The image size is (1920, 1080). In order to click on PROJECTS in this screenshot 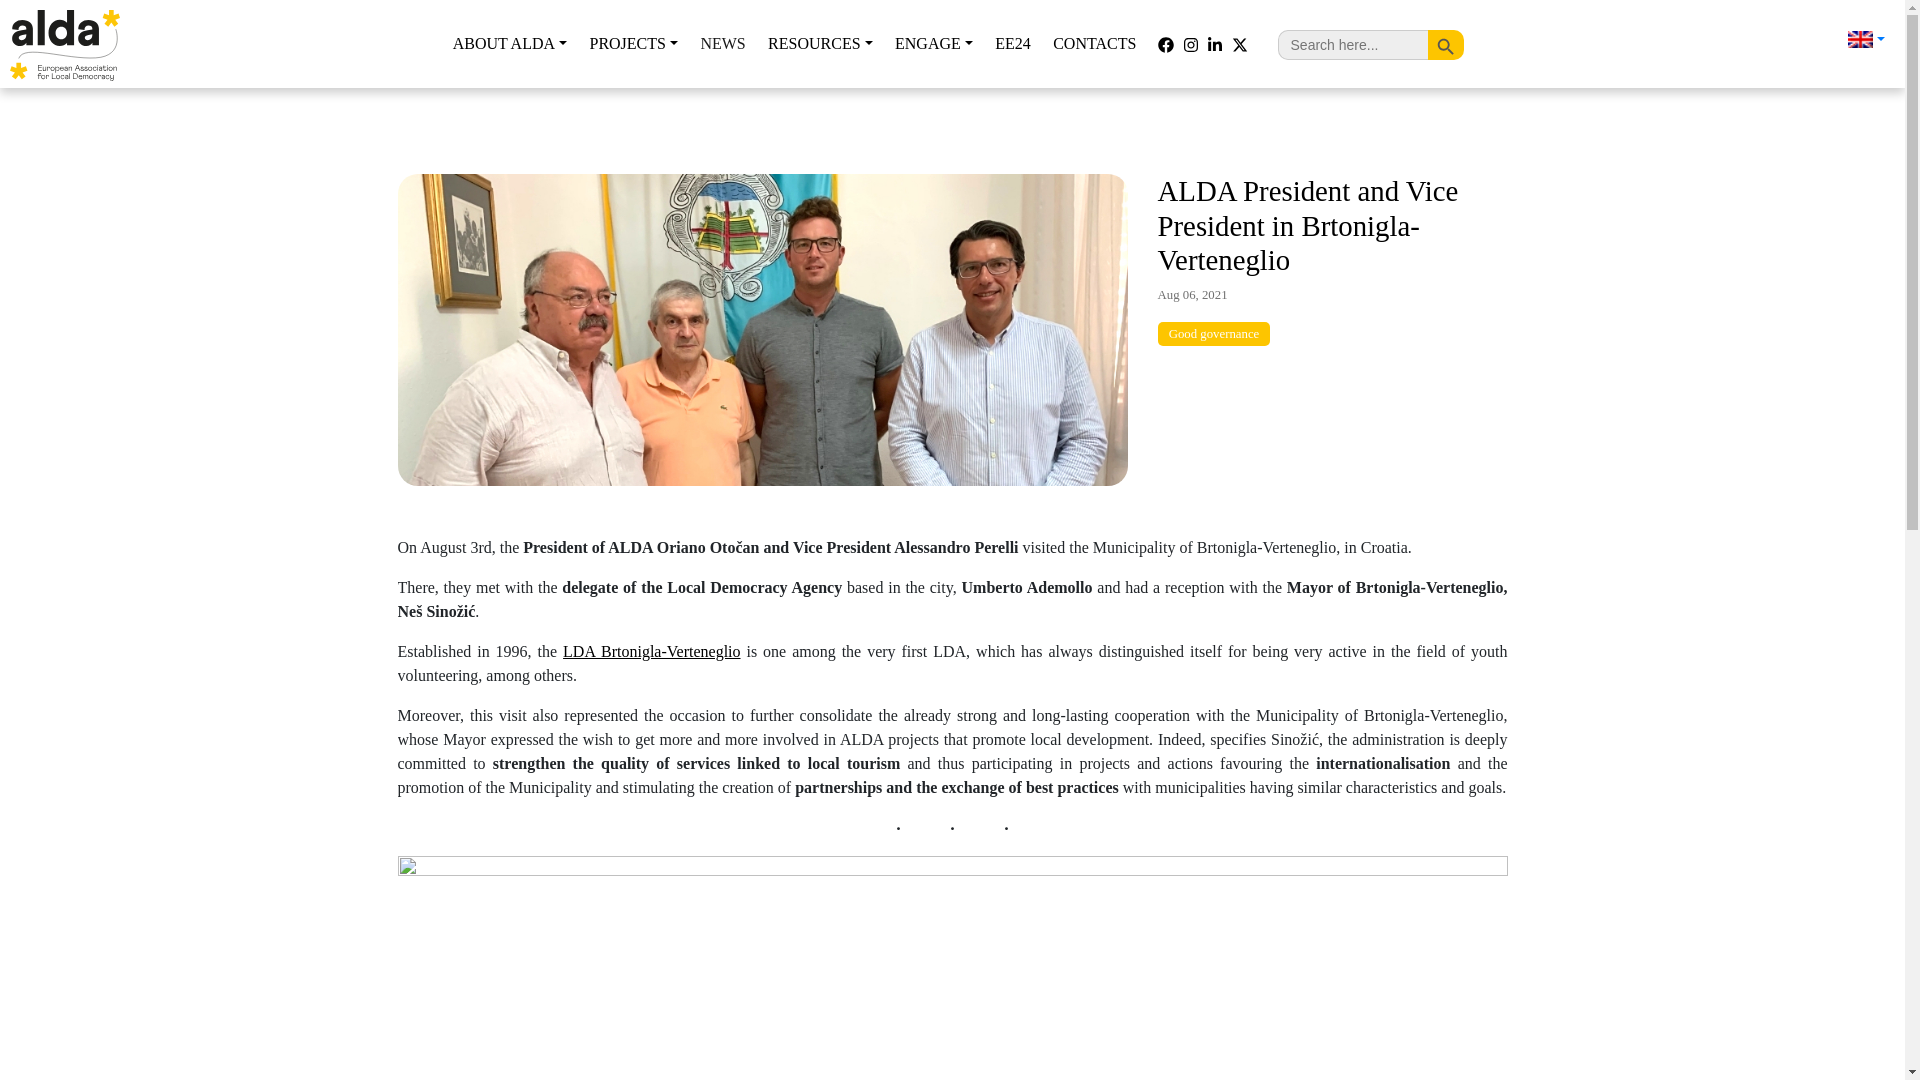, I will do `click(633, 44)`.